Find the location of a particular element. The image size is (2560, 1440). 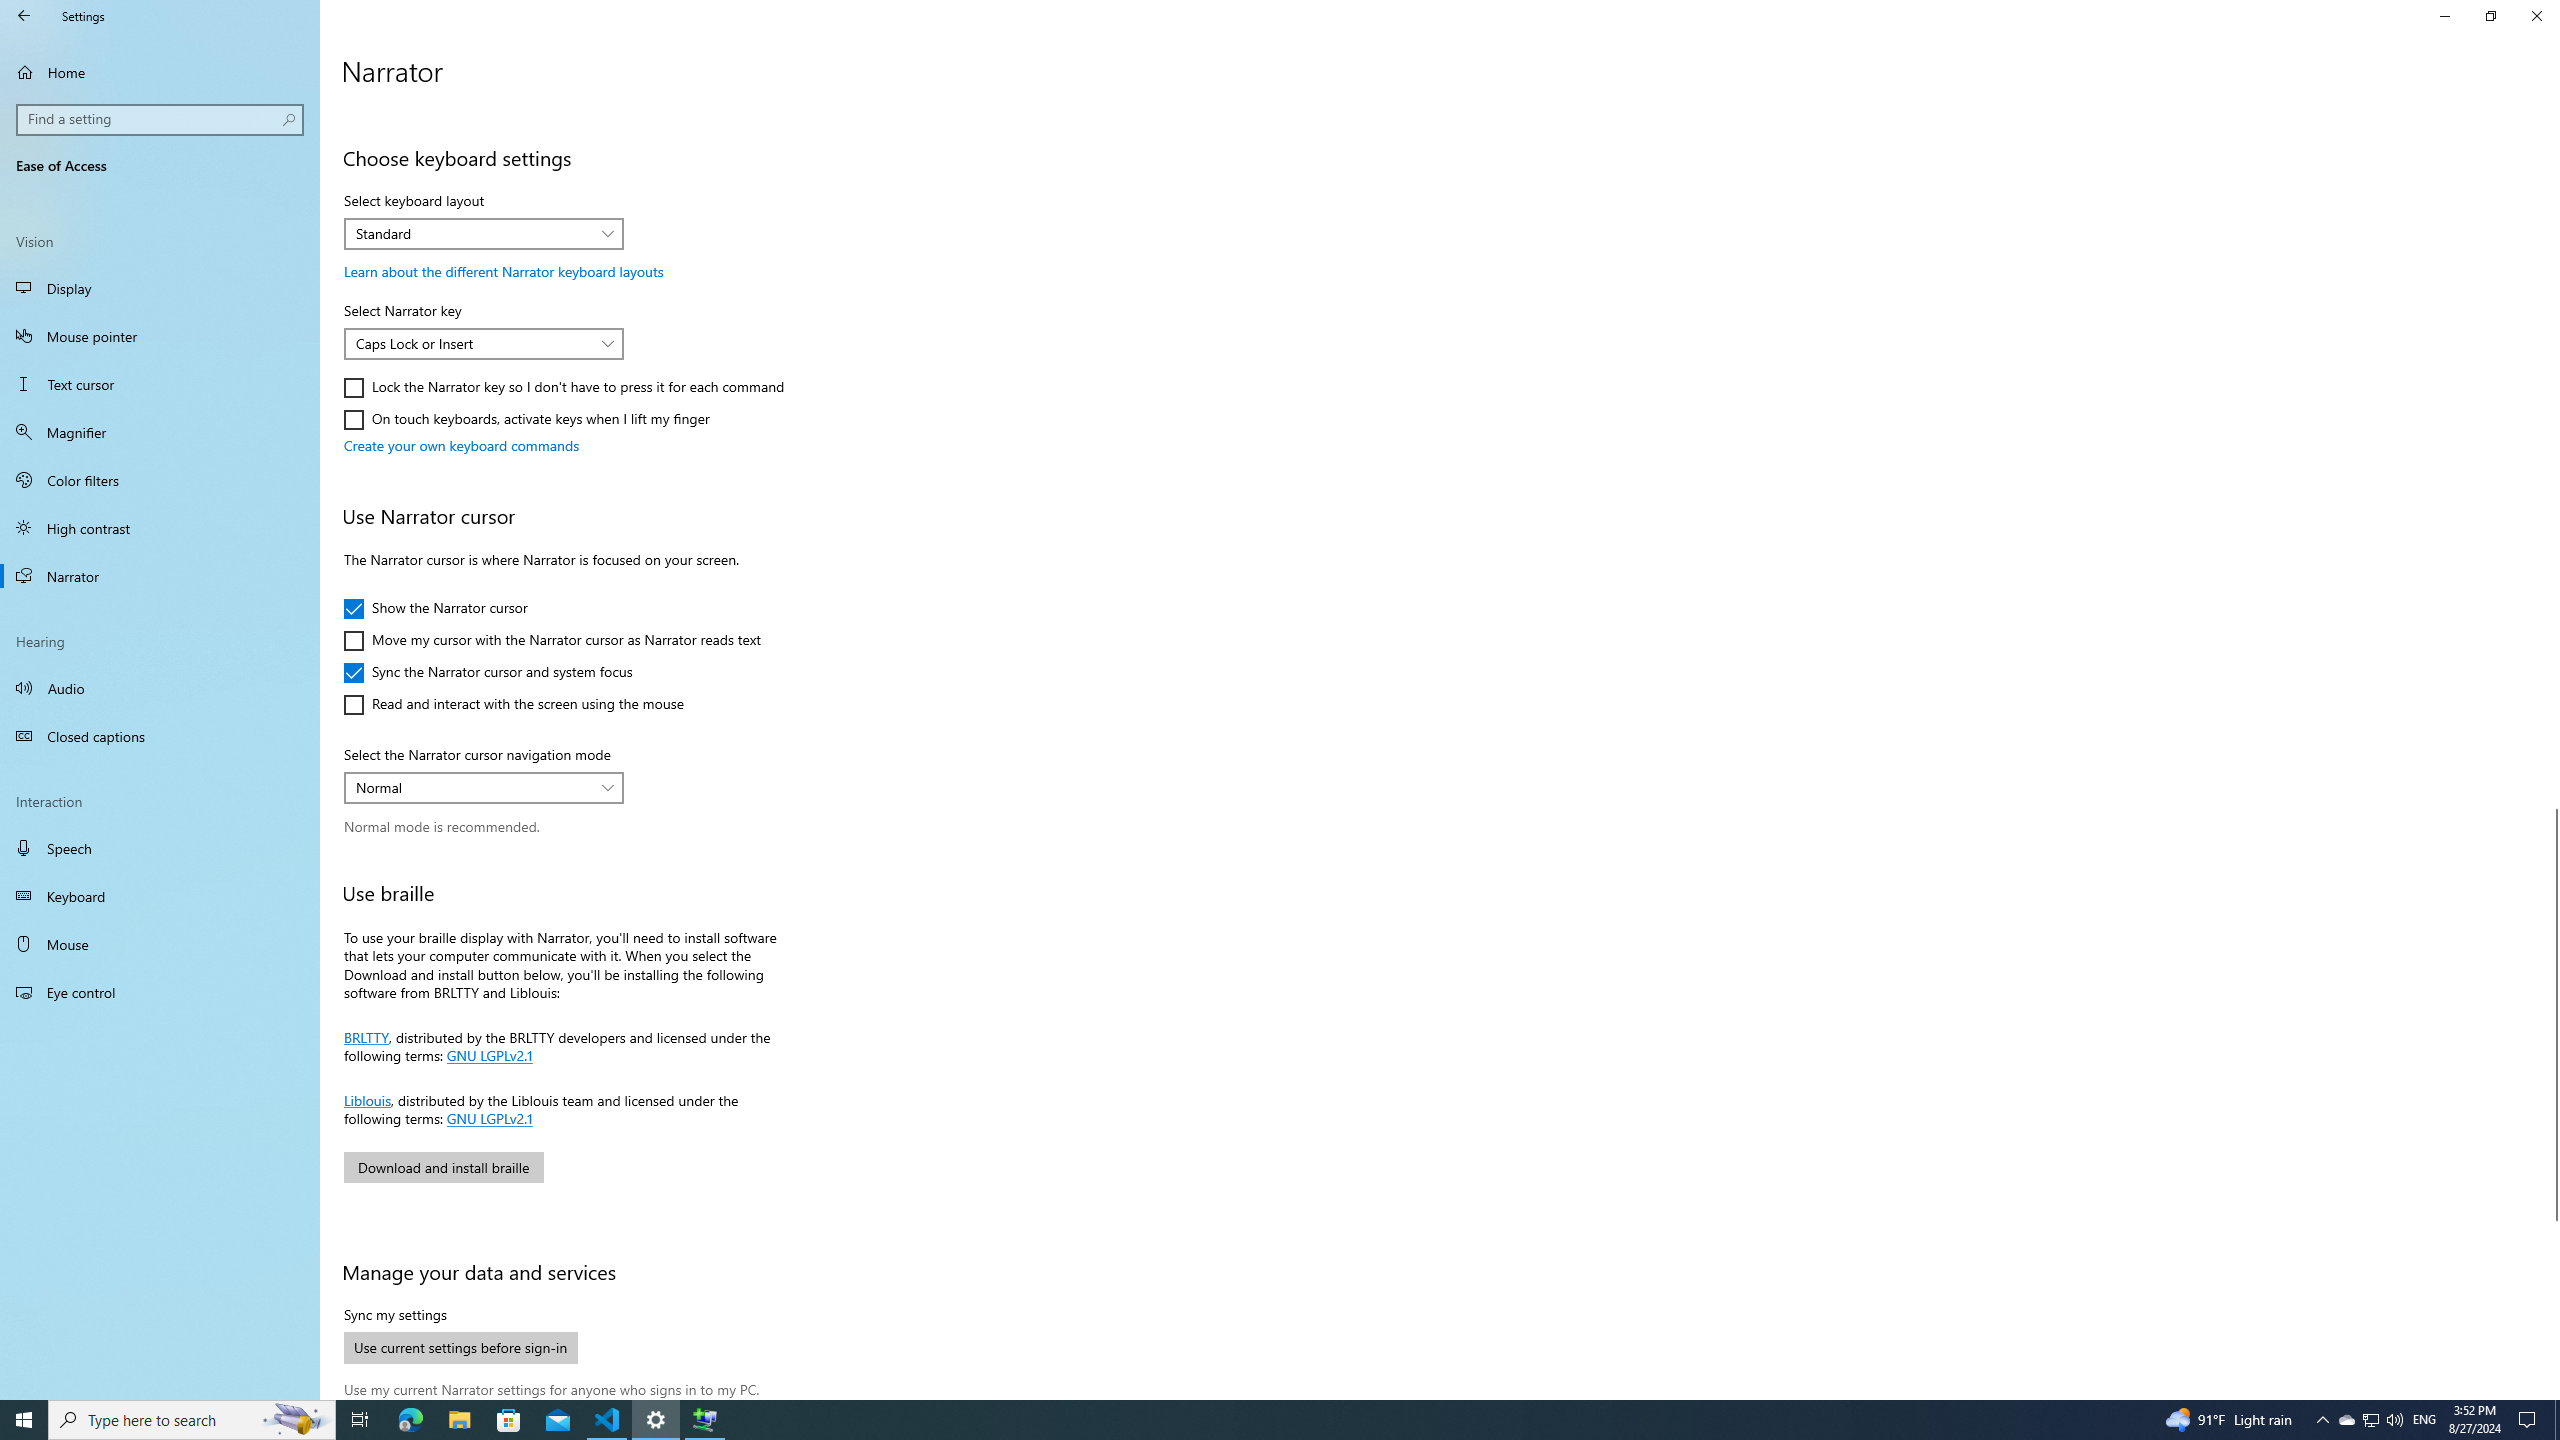

Start is located at coordinates (2370, 1420).